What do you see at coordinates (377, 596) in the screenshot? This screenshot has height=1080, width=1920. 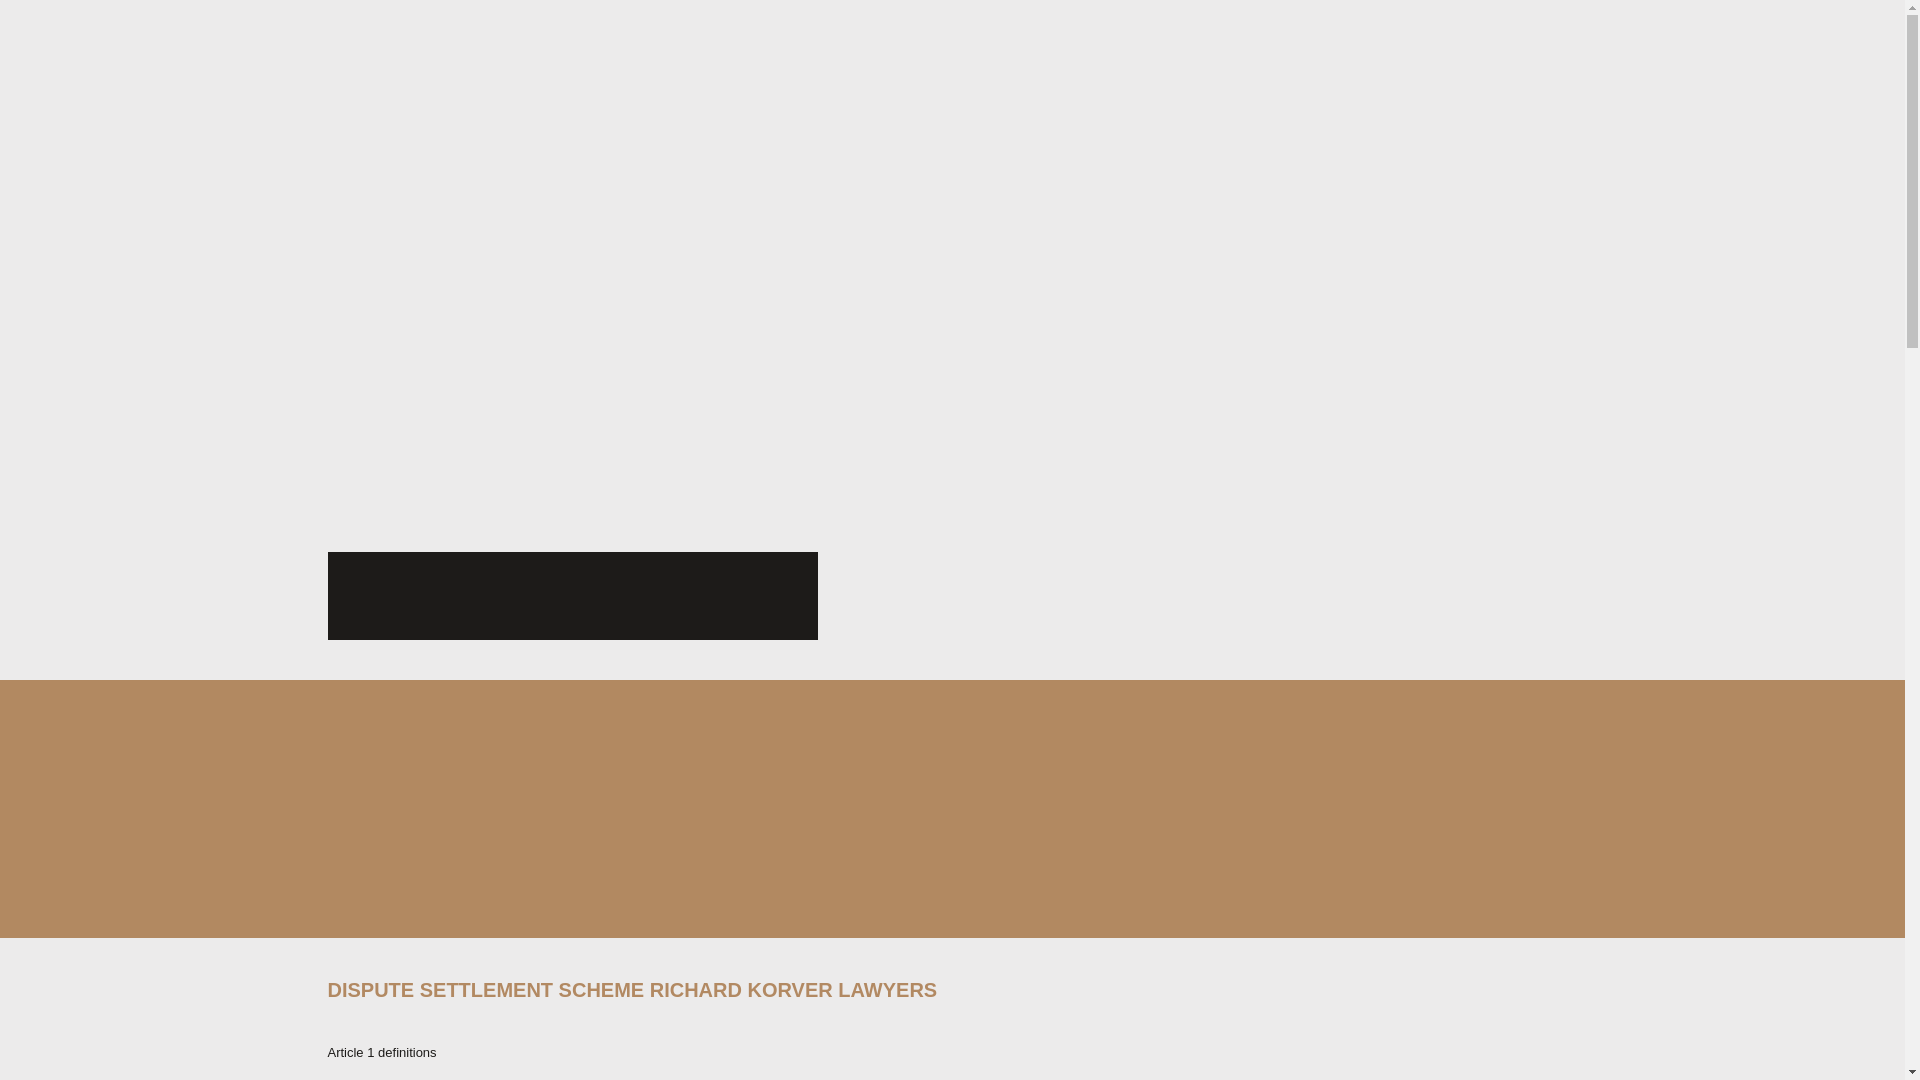 I see `Facebook` at bounding box center [377, 596].